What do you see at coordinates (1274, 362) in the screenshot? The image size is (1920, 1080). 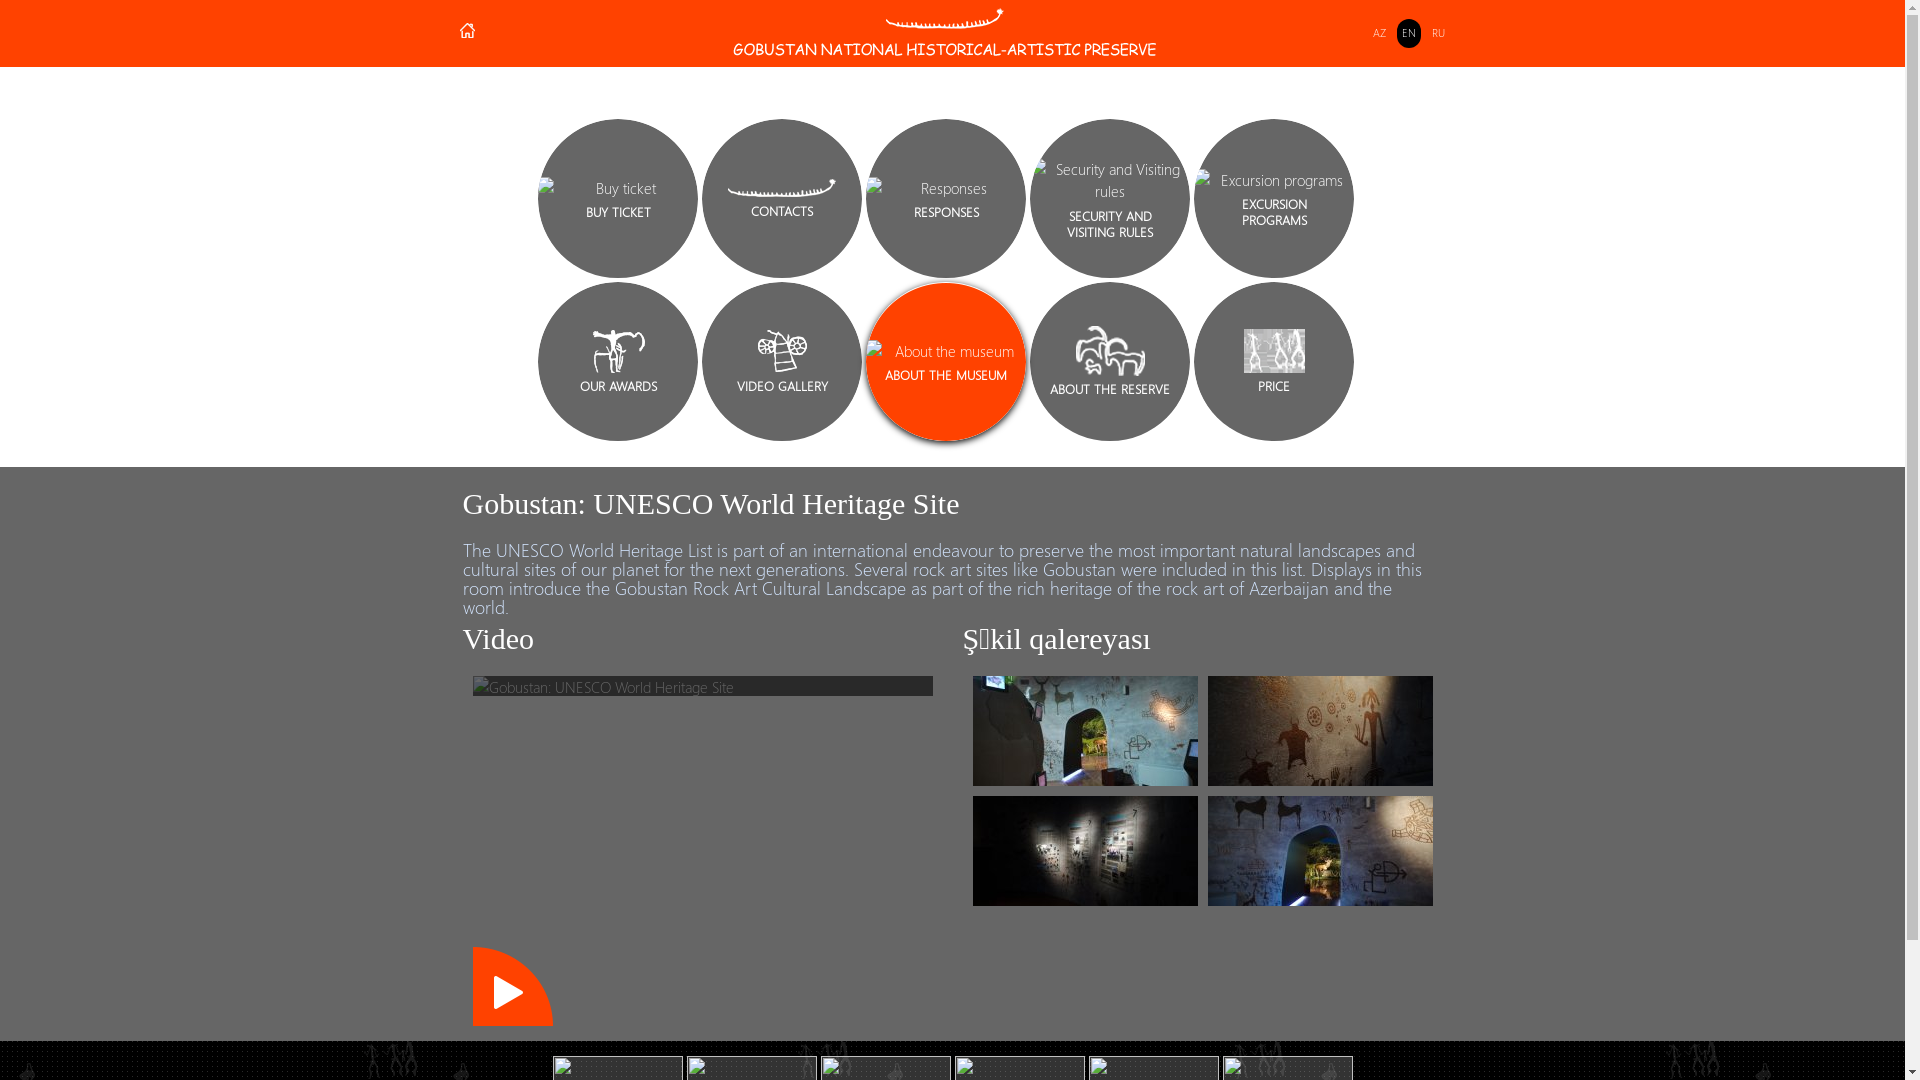 I see `PRICE` at bounding box center [1274, 362].